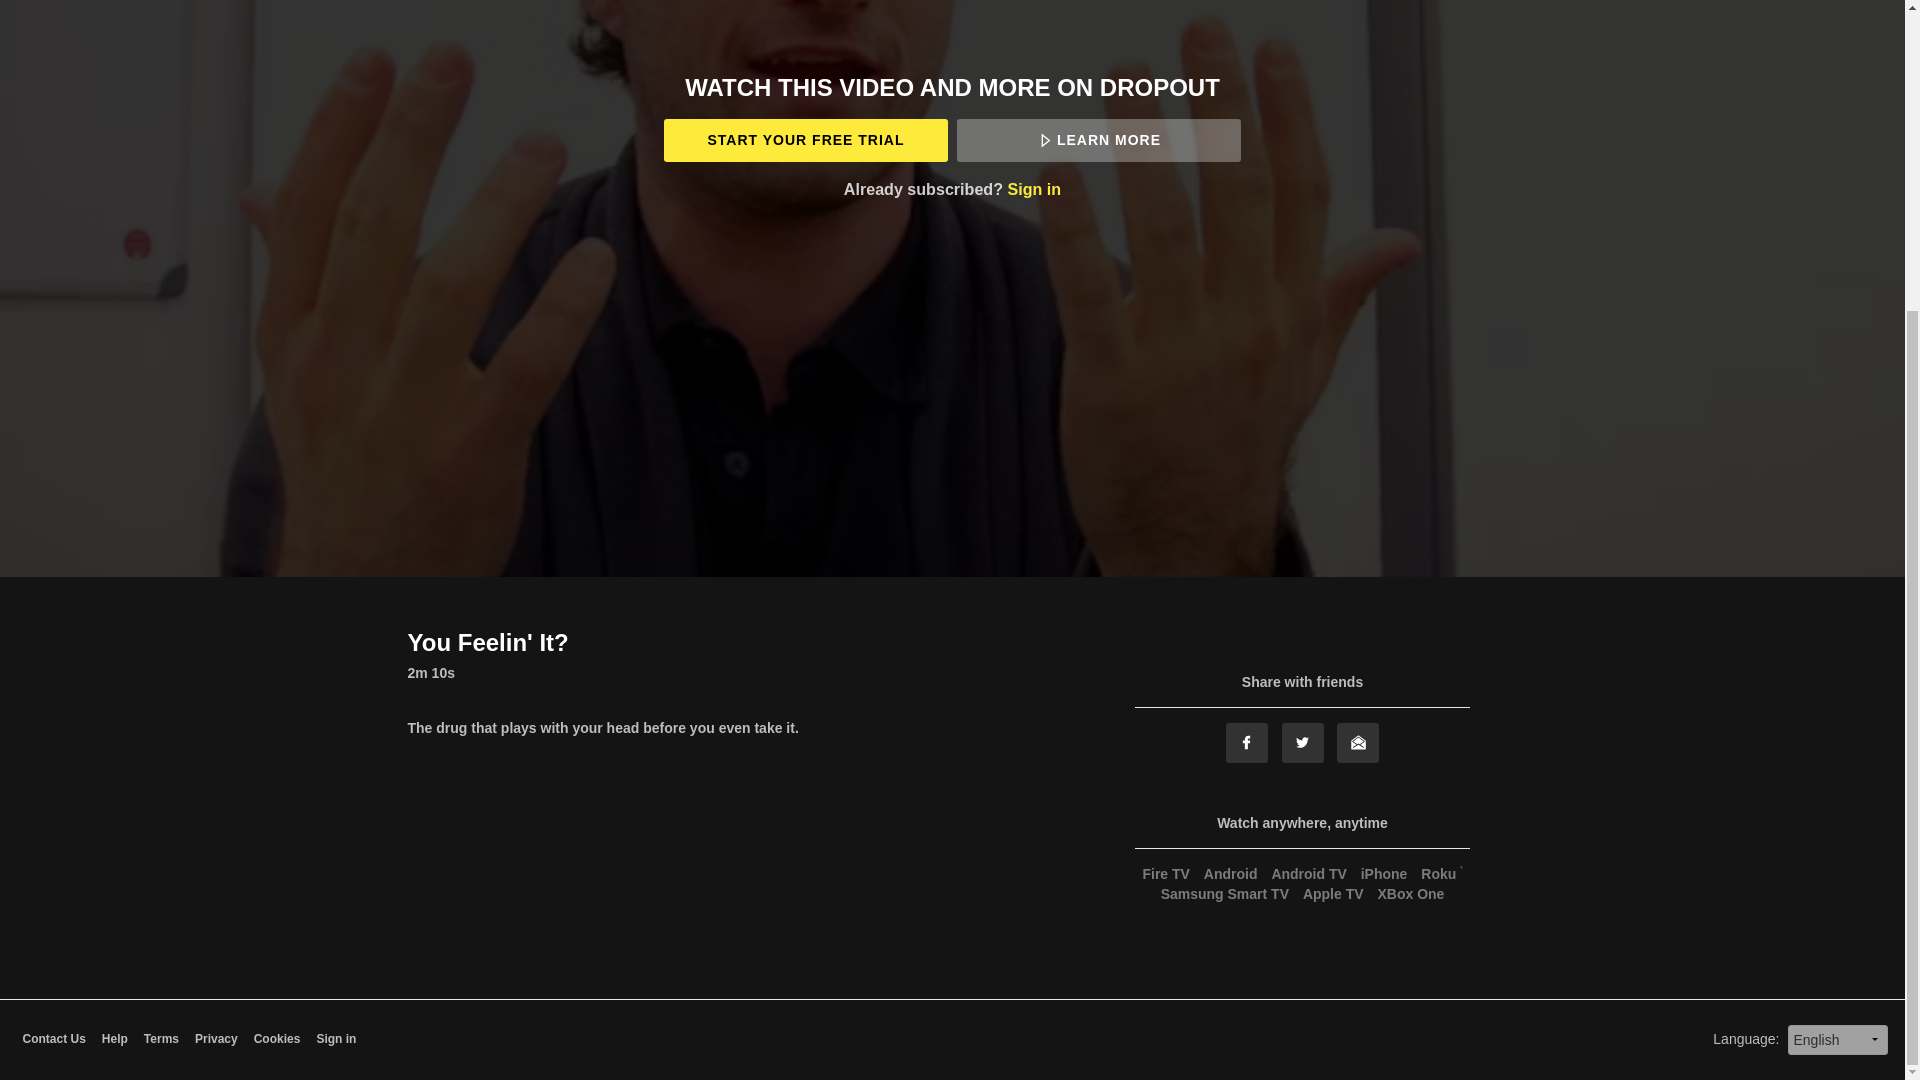 Image resolution: width=1920 pixels, height=1080 pixels. What do you see at coordinates (1308, 874) in the screenshot?
I see `Android TV` at bounding box center [1308, 874].